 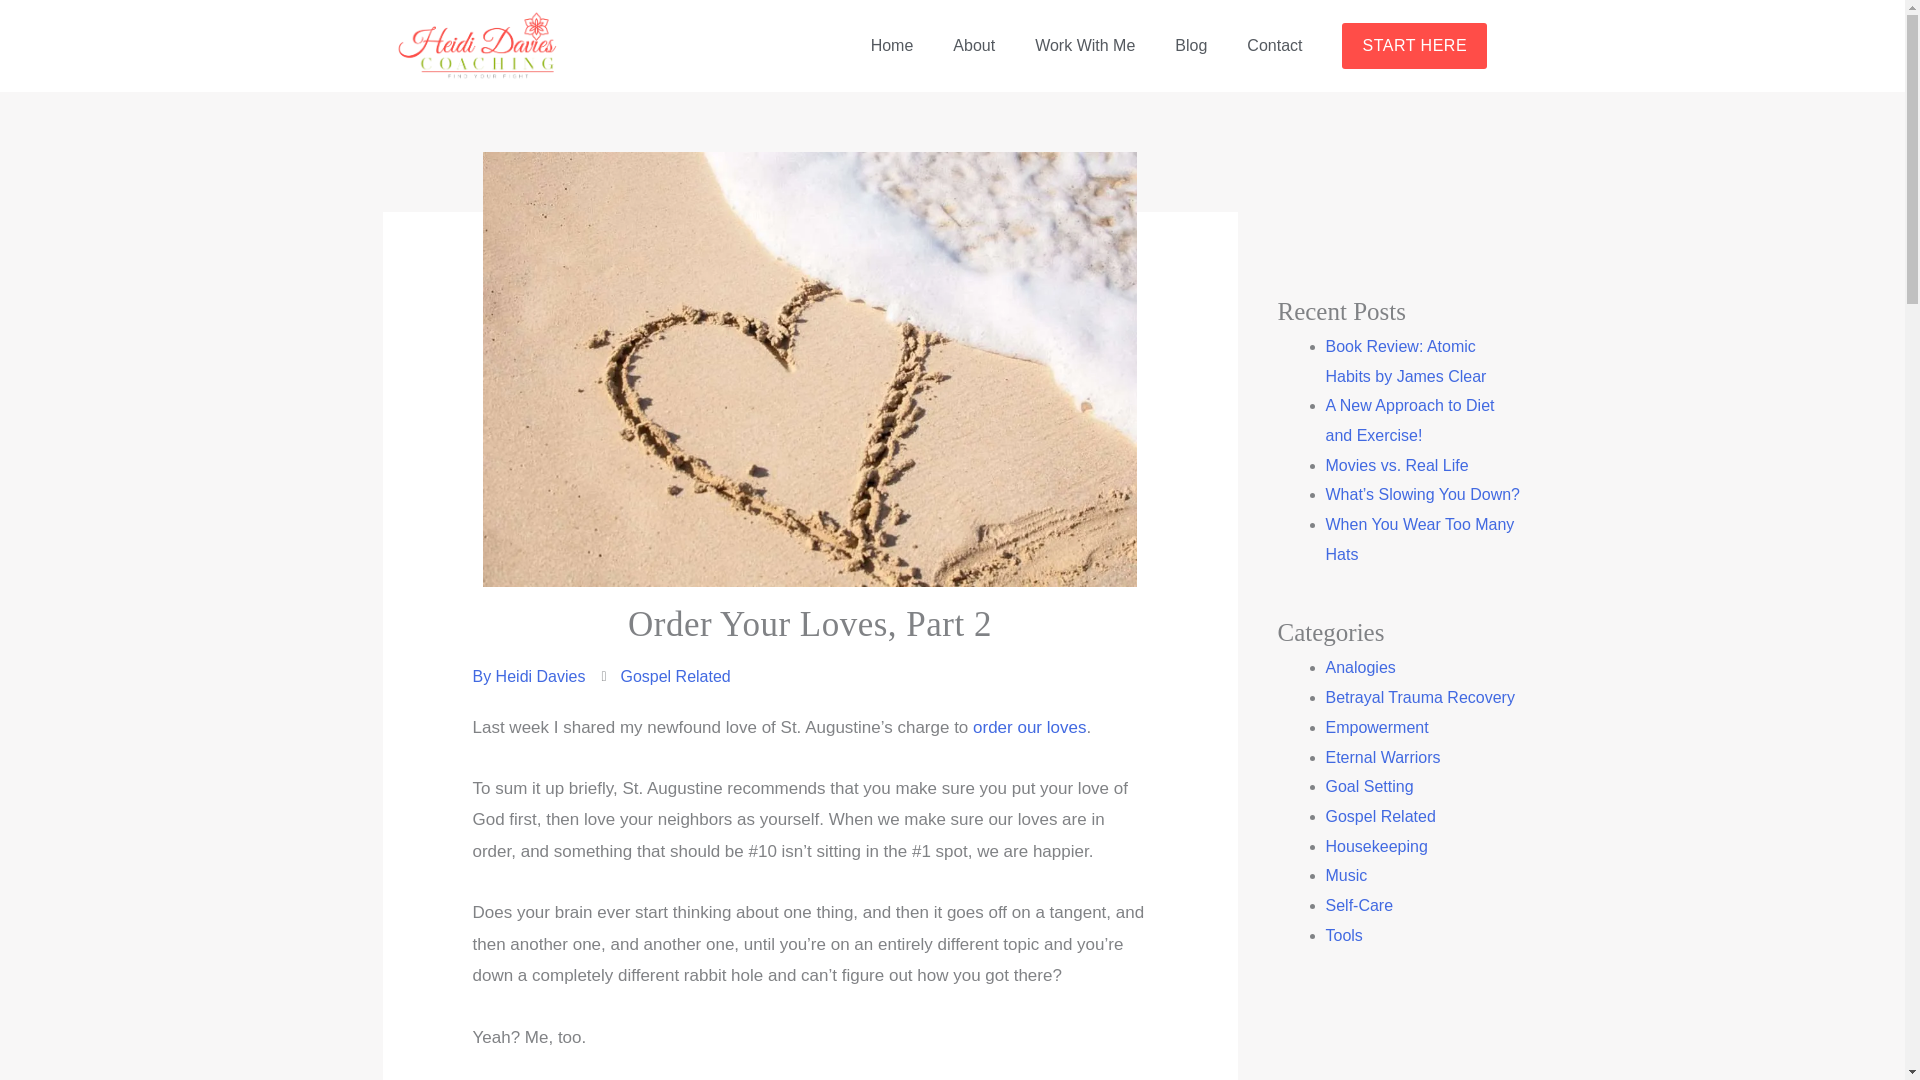 What do you see at coordinates (1030, 727) in the screenshot?
I see `order our loves` at bounding box center [1030, 727].